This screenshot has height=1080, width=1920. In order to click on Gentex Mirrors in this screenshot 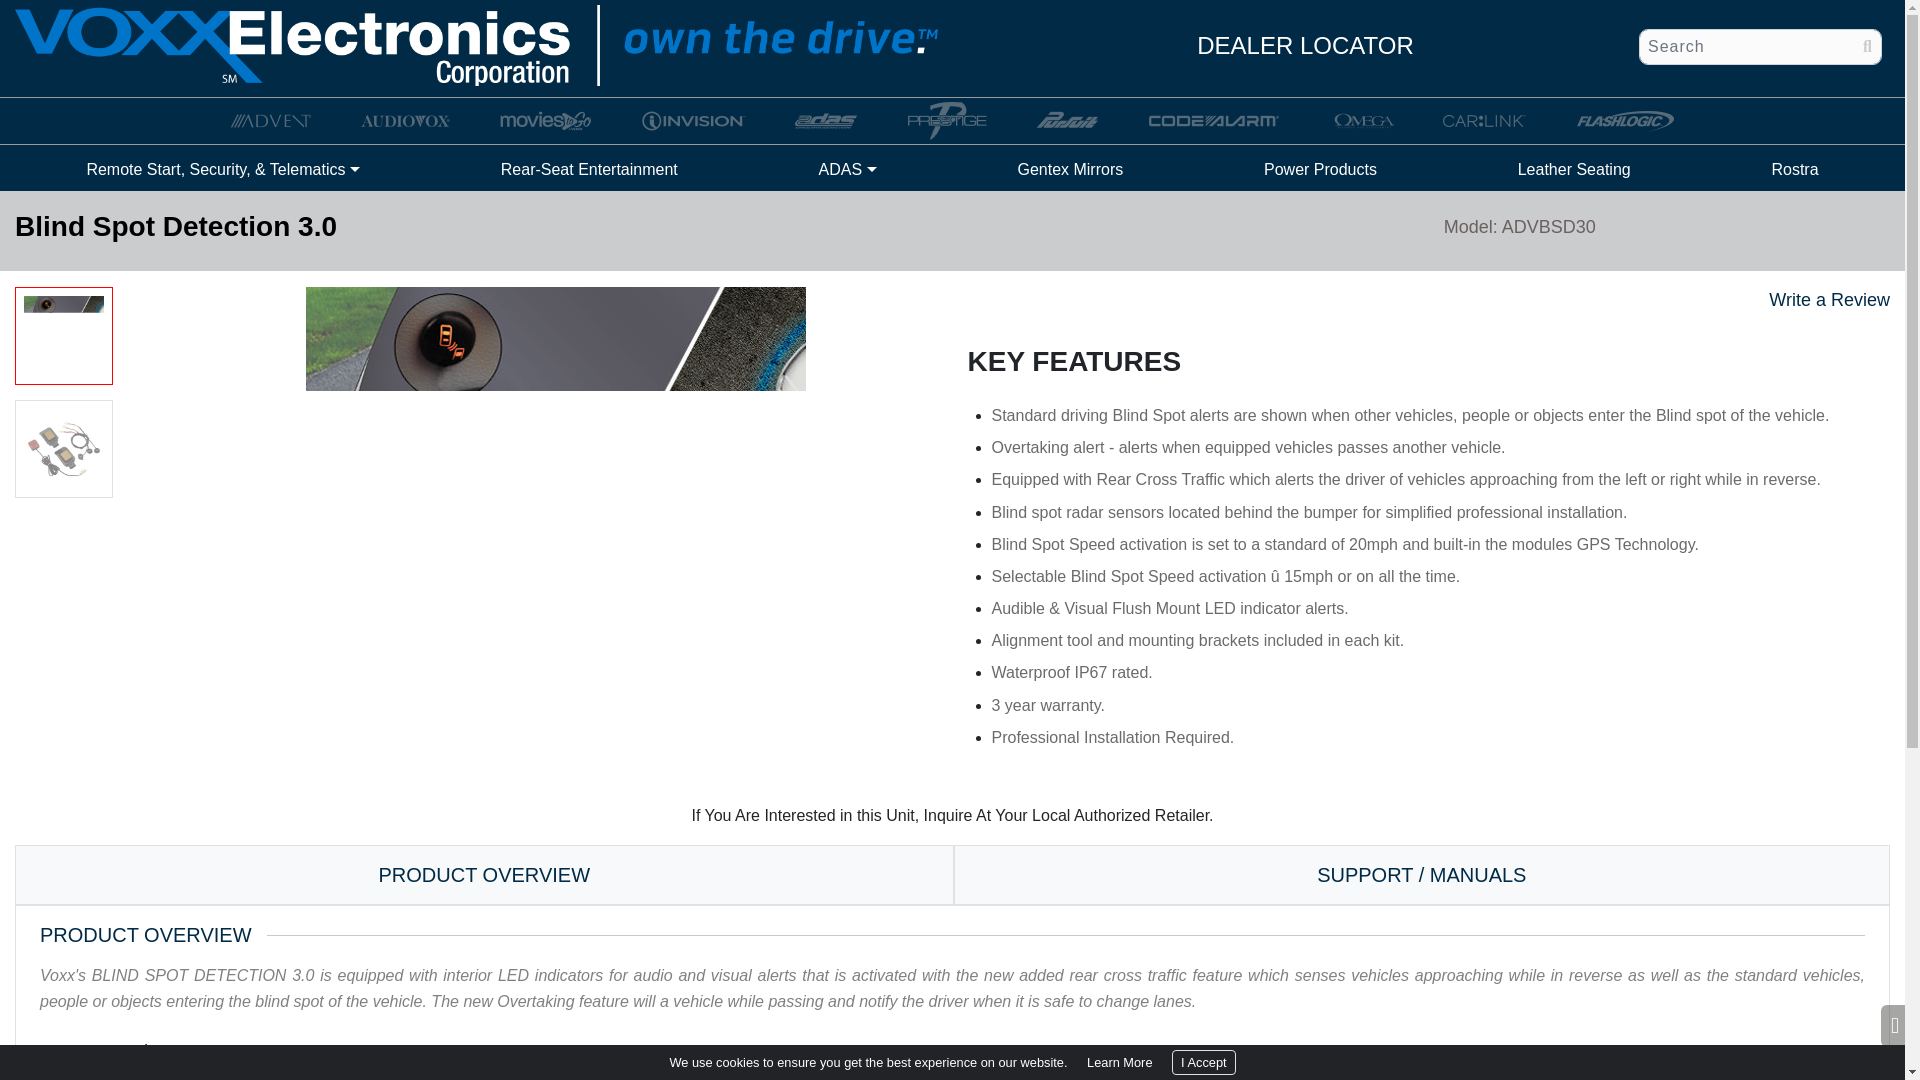, I will do `click(1070, 170)`.